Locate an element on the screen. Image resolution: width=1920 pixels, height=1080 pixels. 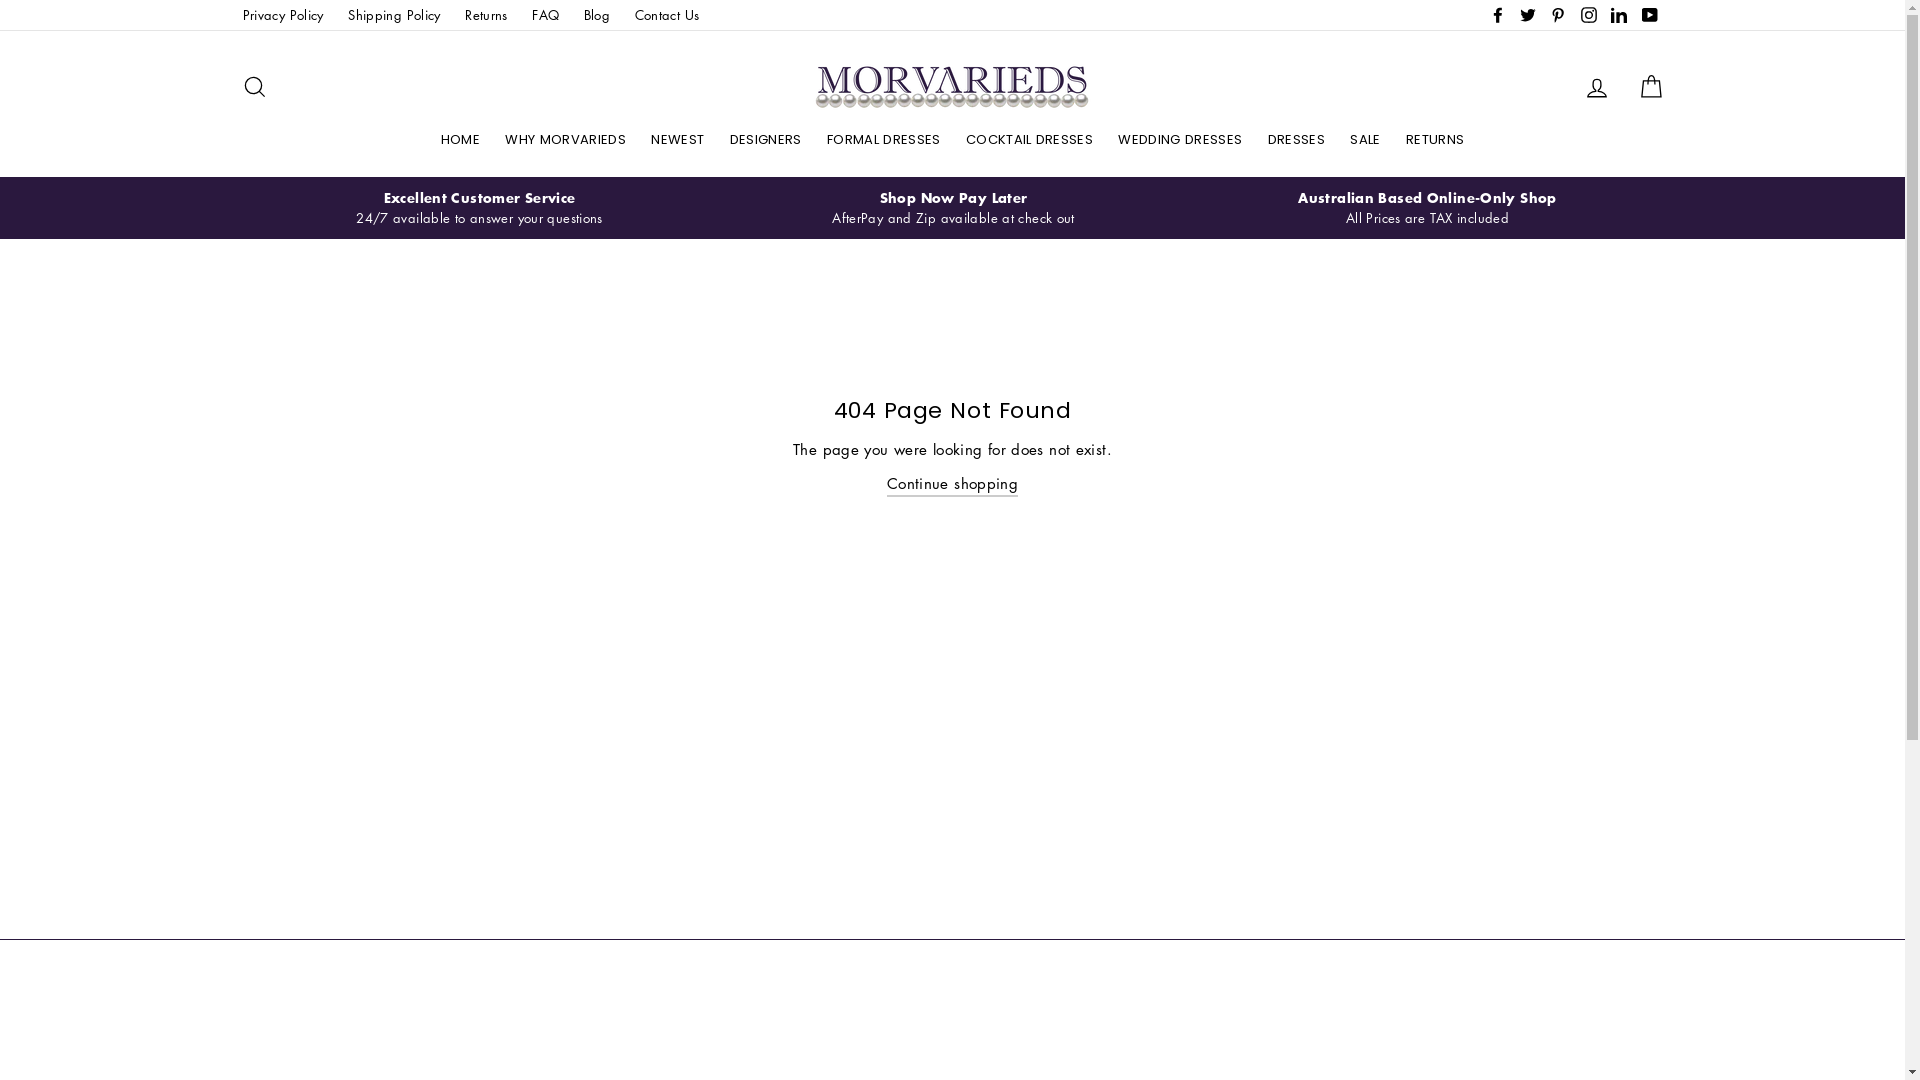
Blog is located at coordinates (598, 15).